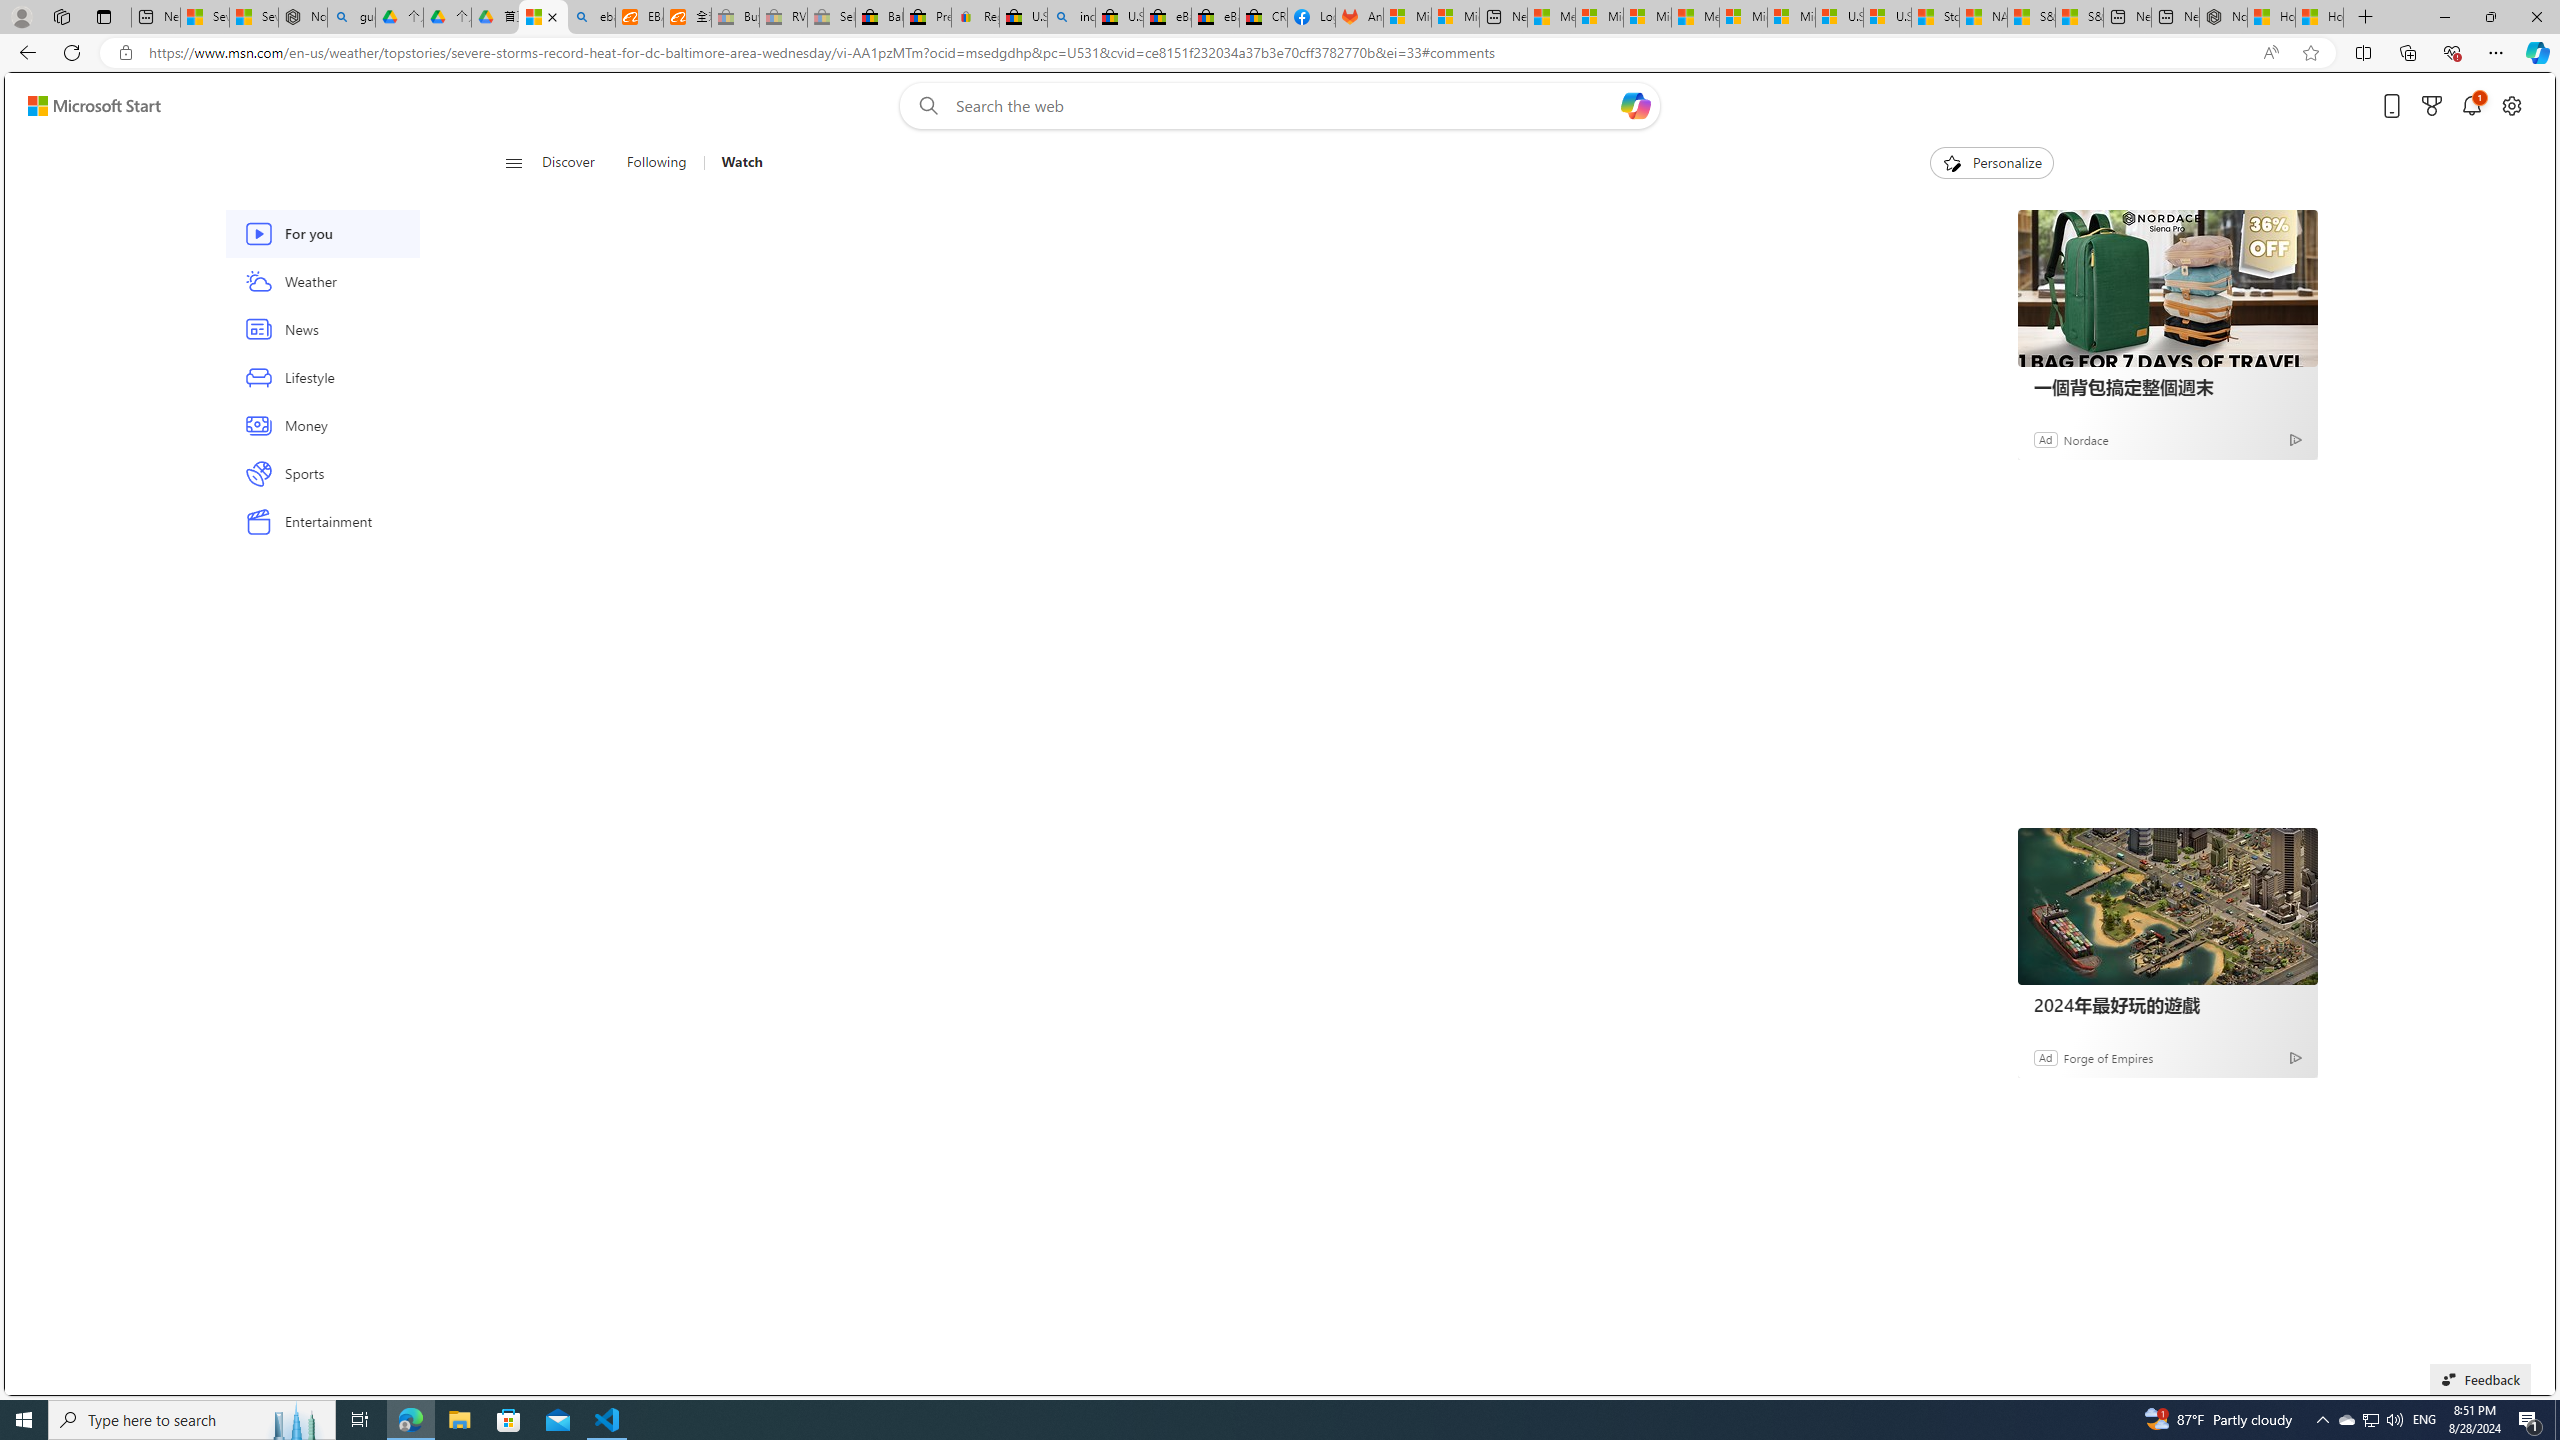 This screenshot has width=2560, height=1440. Describe the element at coordinates (2080, 17) in the screenshot. I see `S&P 500, Nasdaq end lower, weighed by Nvidia dip | Watch` at that location.